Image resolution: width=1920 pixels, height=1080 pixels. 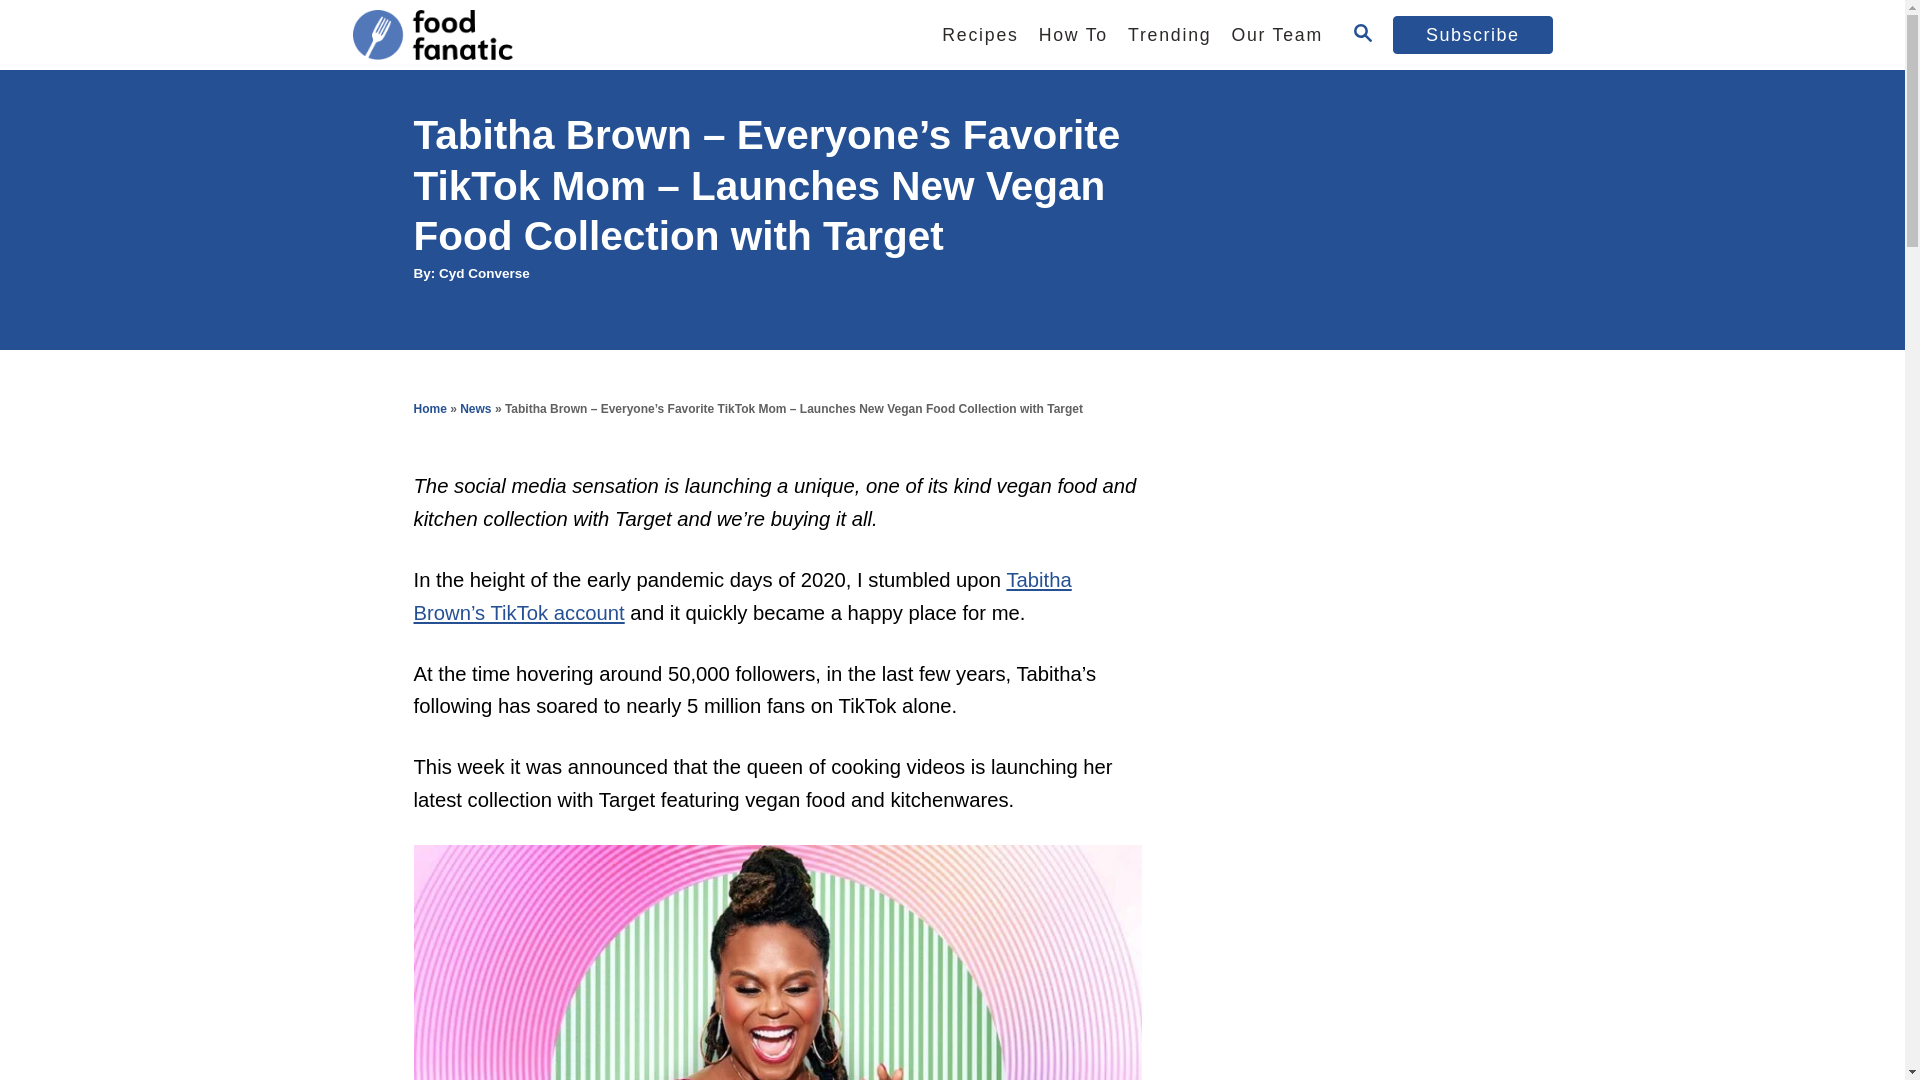 I want to click on SEARCH, so click(x=1362, y=34).